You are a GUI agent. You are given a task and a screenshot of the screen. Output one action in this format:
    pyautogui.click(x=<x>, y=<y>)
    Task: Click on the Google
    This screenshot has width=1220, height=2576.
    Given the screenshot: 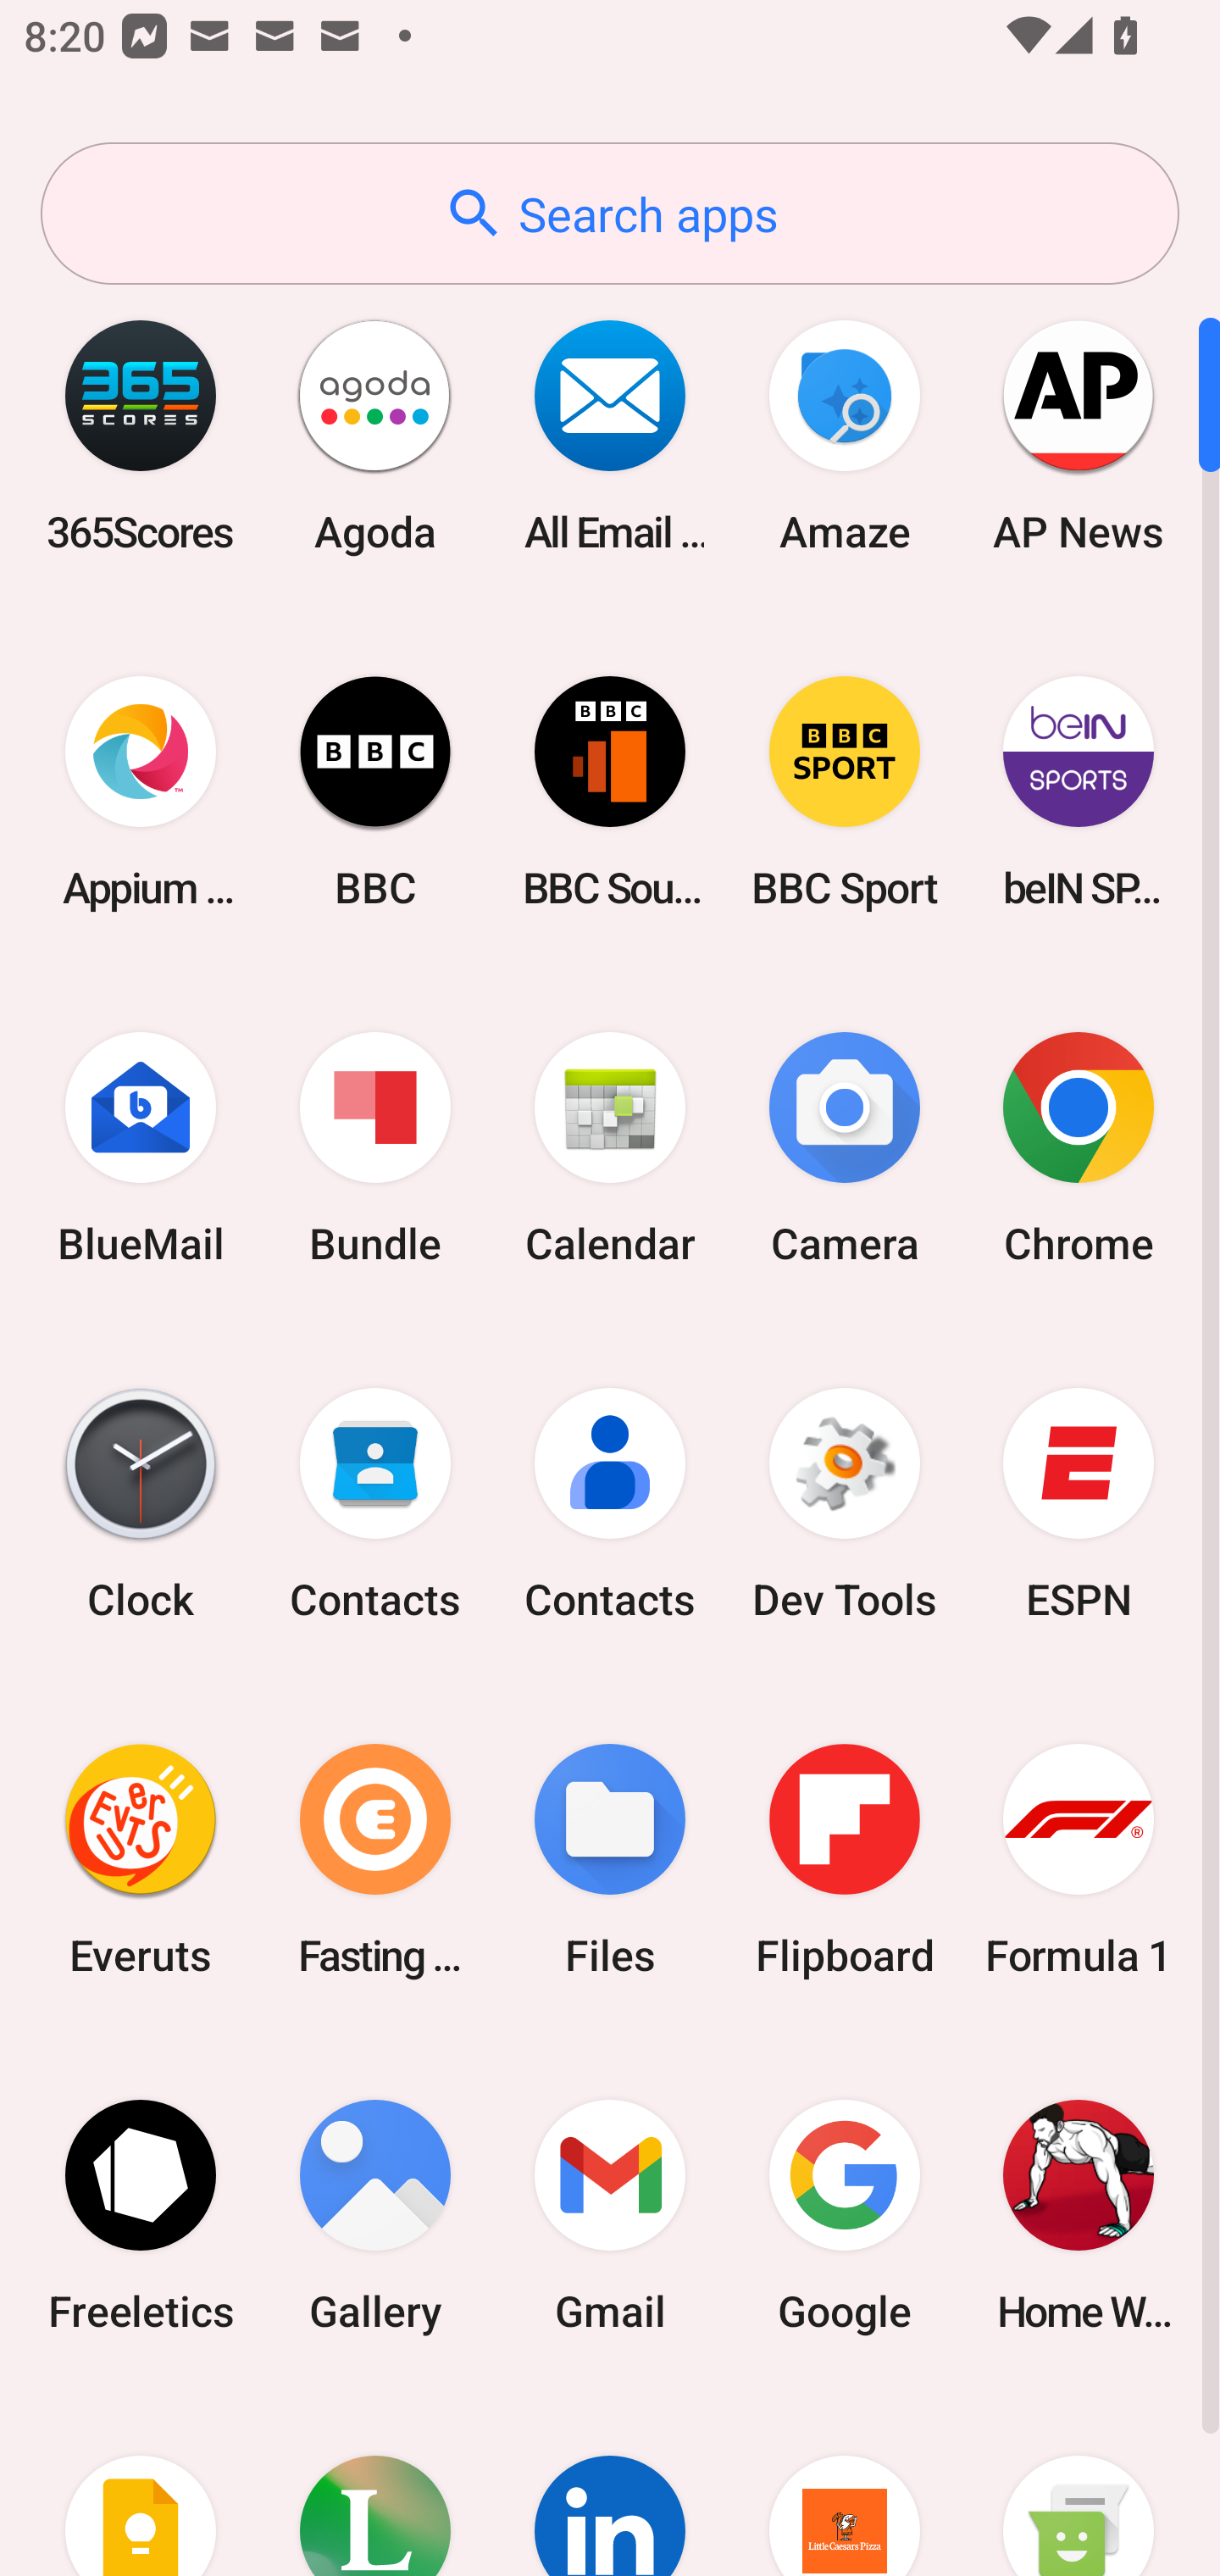 What is the action you would take?
    pyautogui.click(x=844, y=2215)
    